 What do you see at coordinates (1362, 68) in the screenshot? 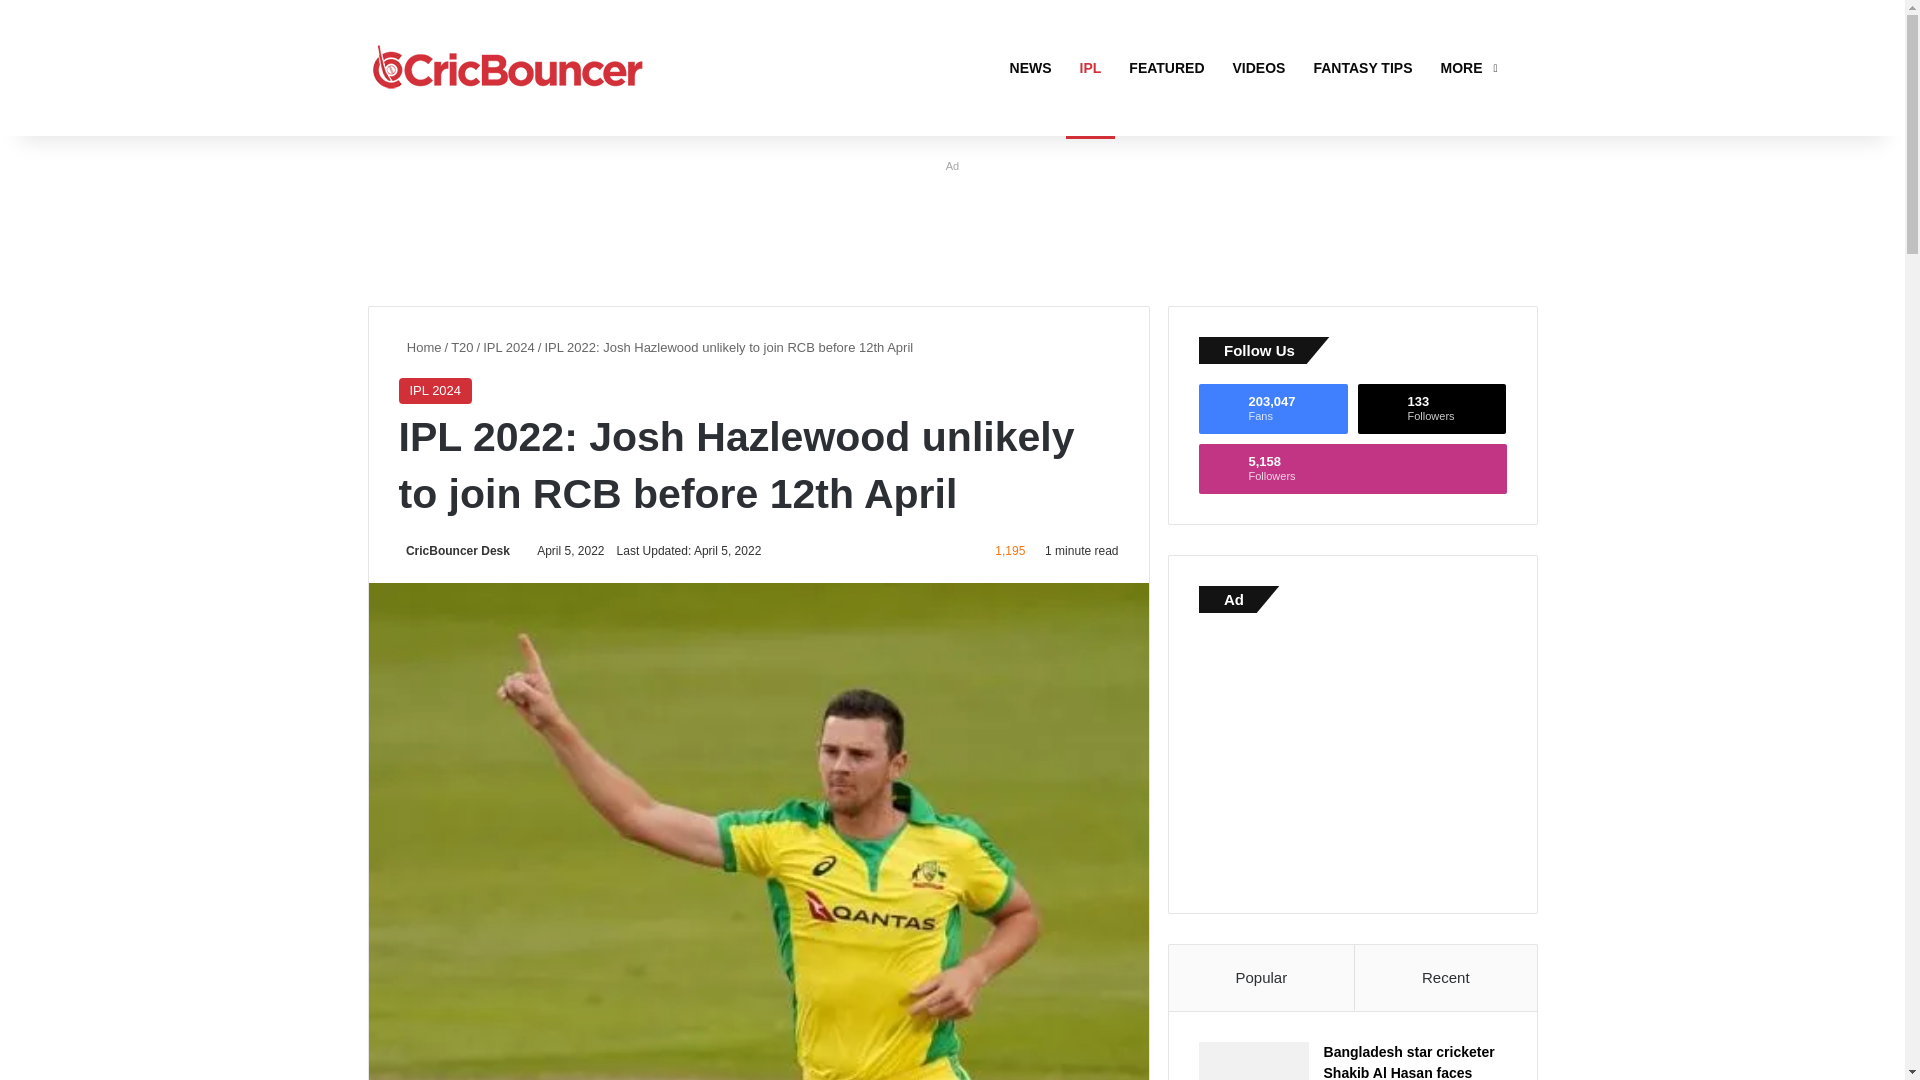
I see `Home` at bounding box center [1362, 68].